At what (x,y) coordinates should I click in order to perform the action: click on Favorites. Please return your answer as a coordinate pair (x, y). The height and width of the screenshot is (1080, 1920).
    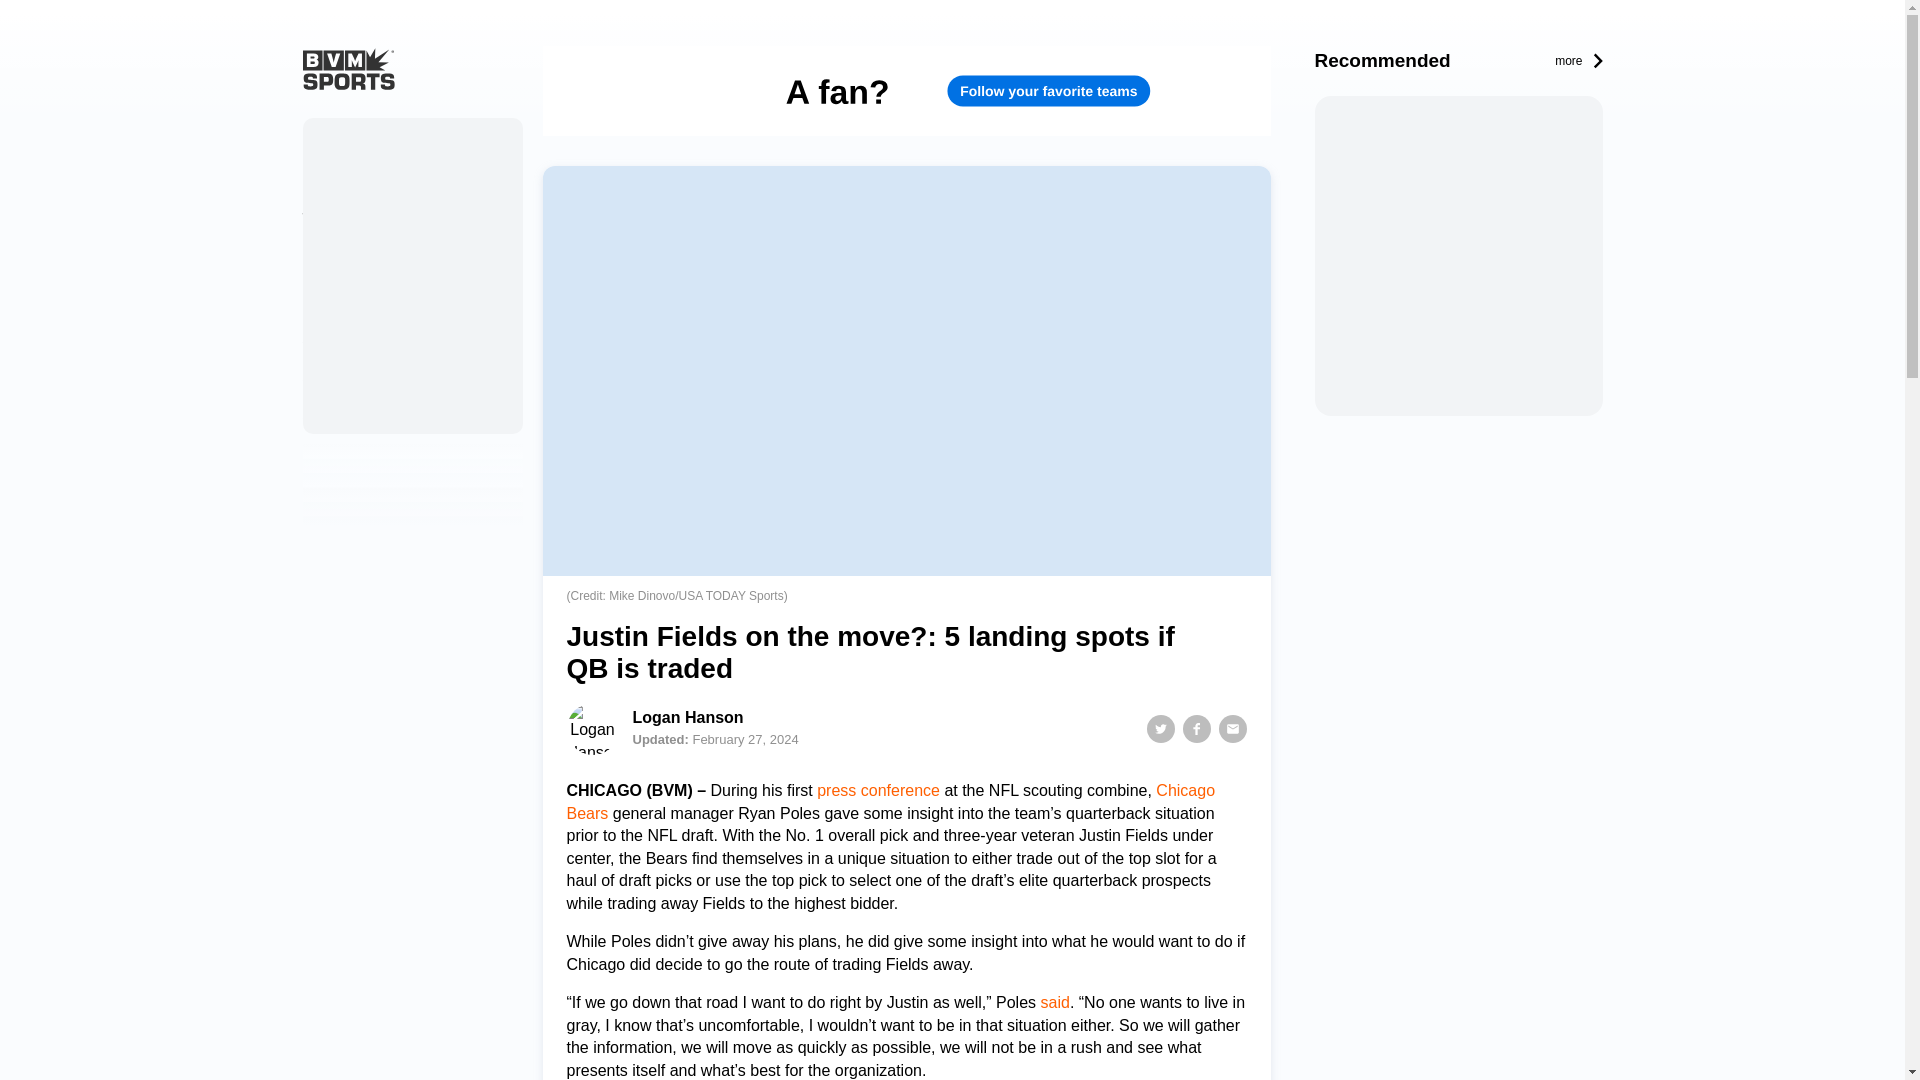
    Looking at the image, I should click on (332, 297).